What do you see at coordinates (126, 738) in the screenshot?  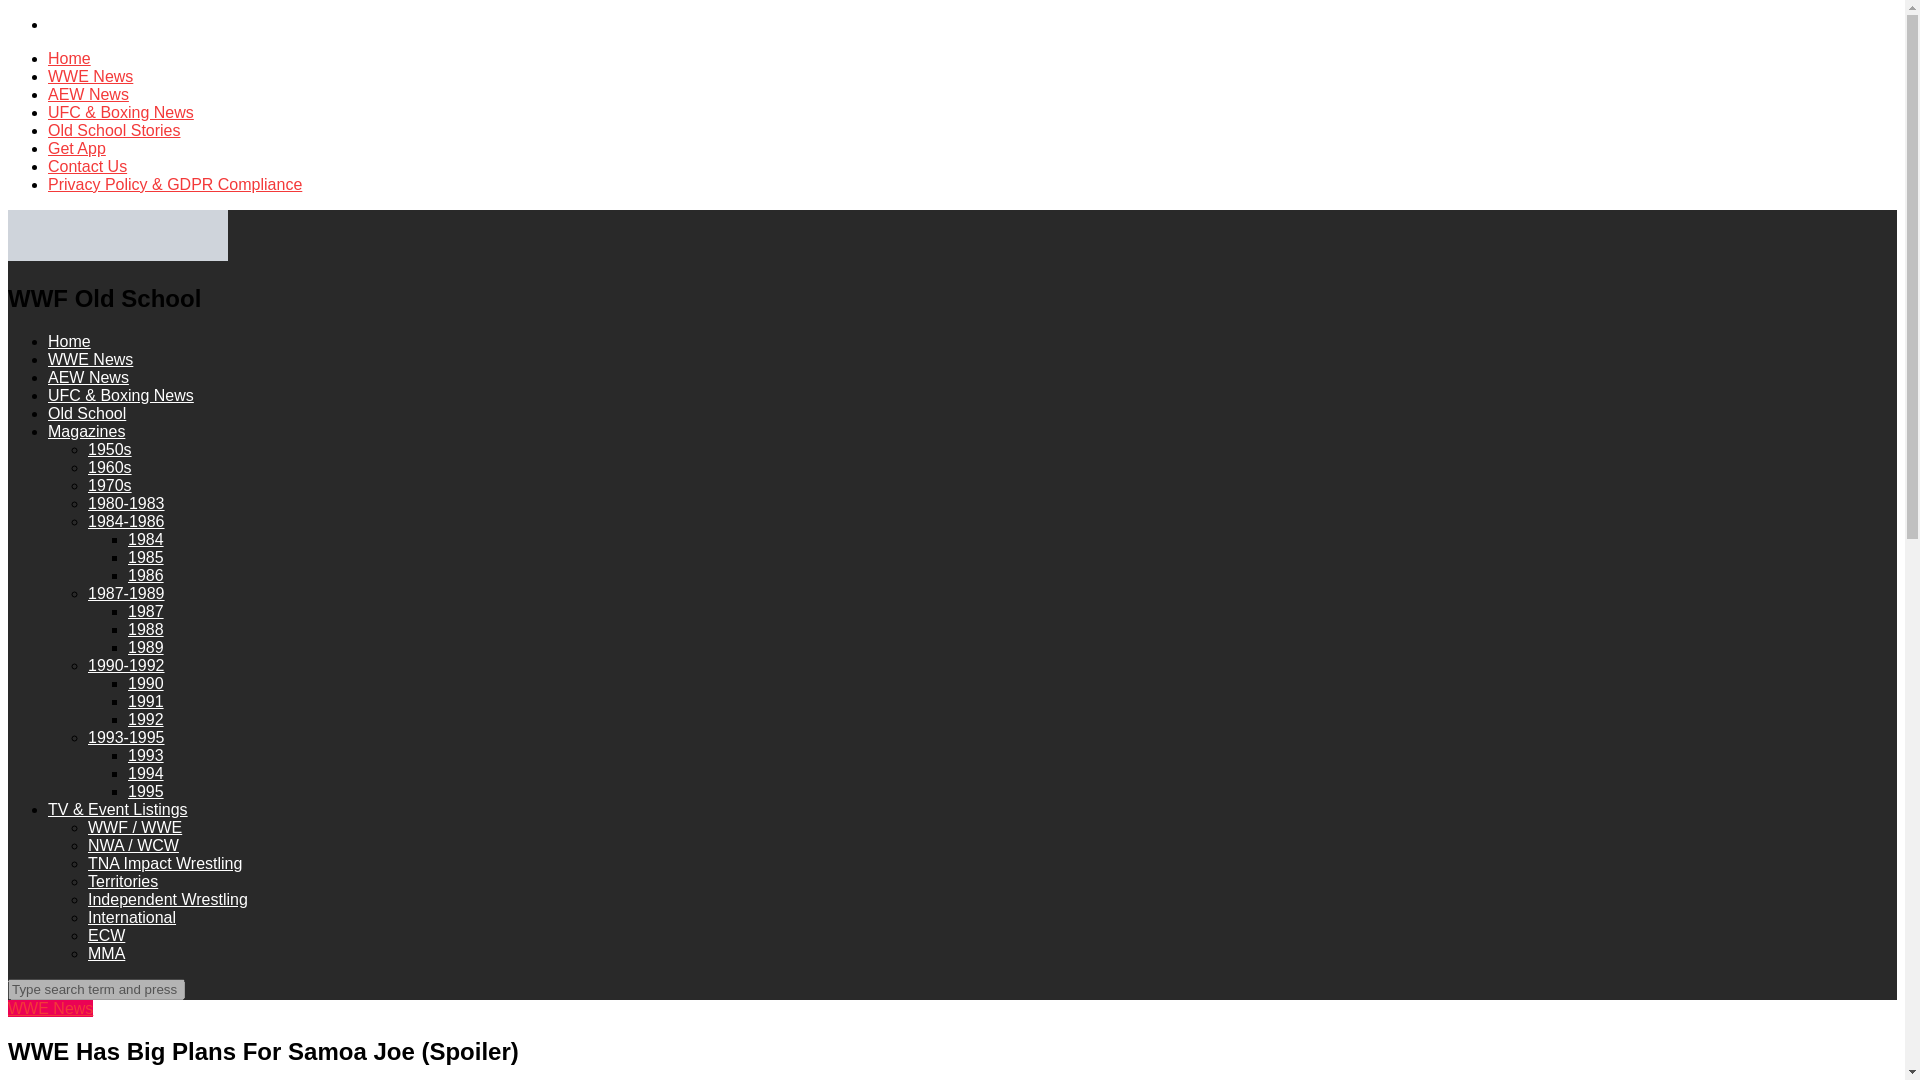 I see `1993-1995` at bounding box center [126, 738].